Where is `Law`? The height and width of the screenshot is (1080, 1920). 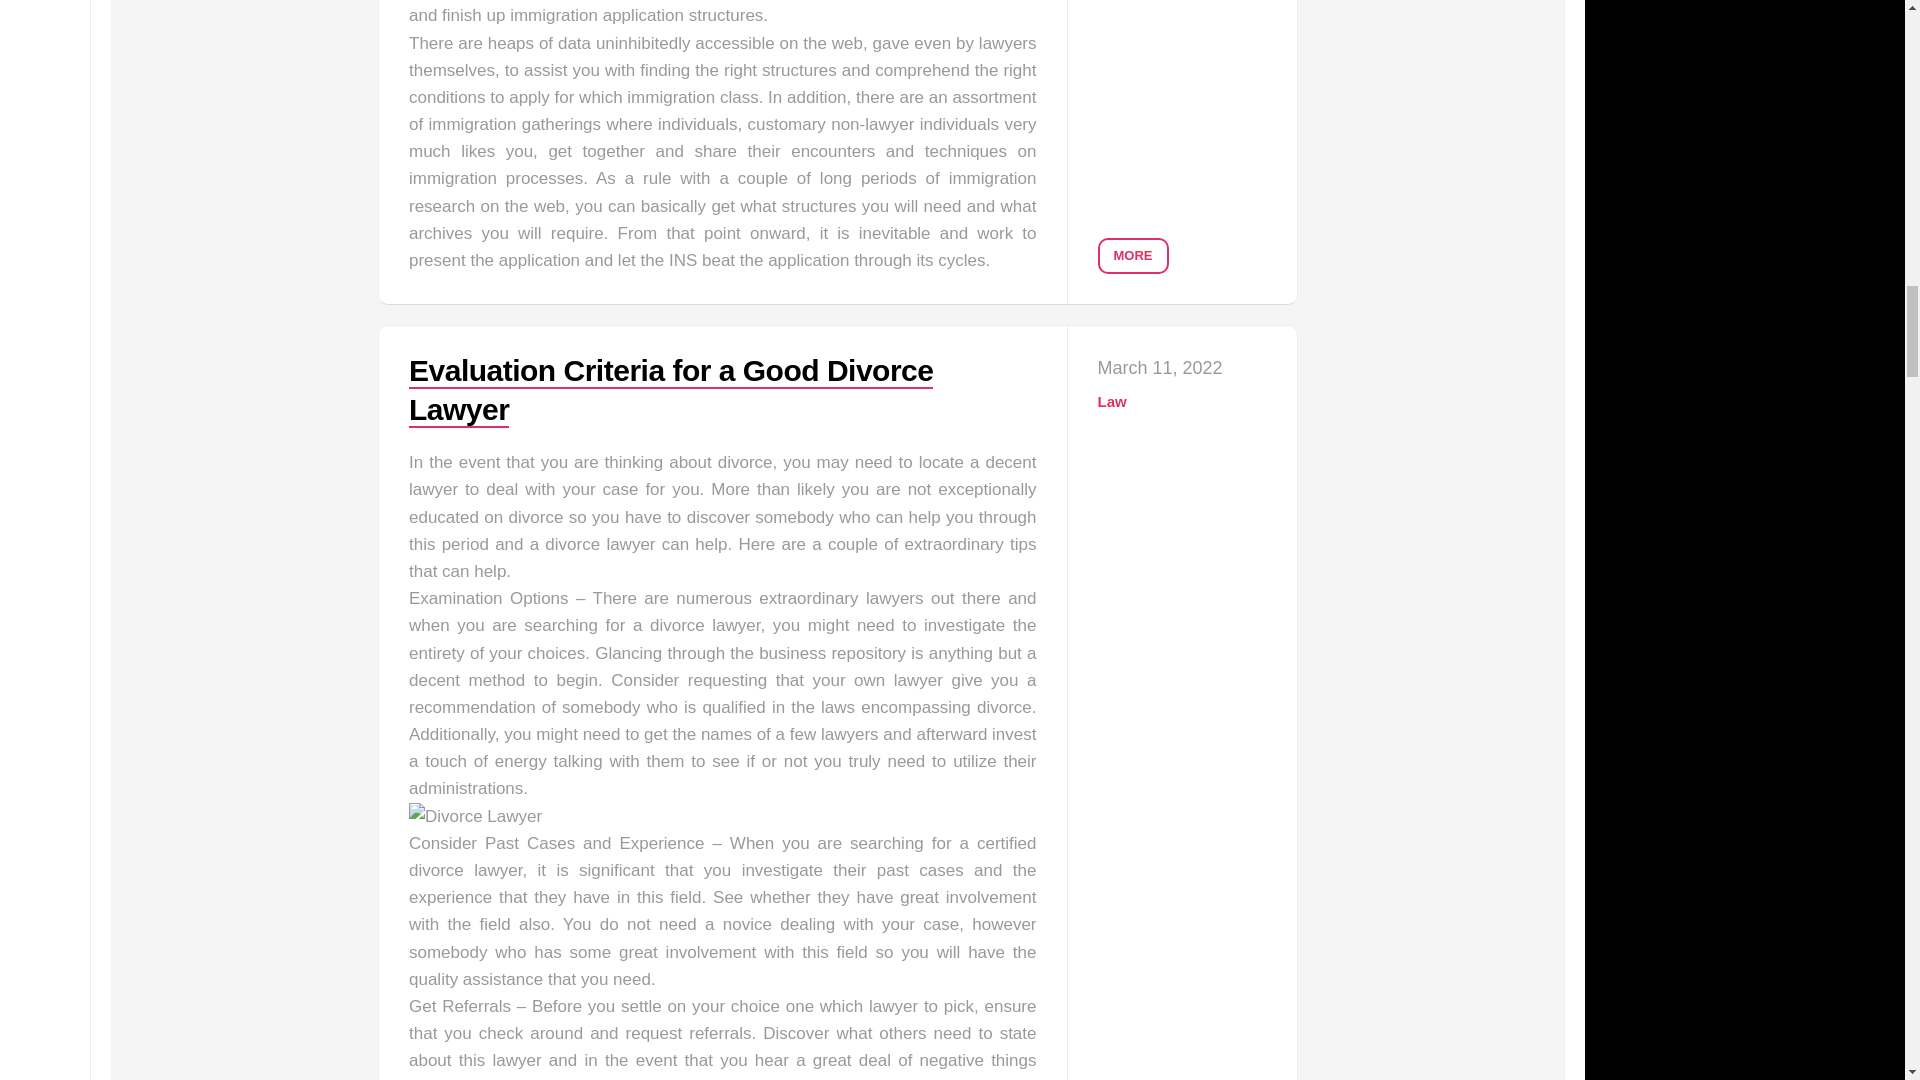
Law is located at coordinates (1112, 402).